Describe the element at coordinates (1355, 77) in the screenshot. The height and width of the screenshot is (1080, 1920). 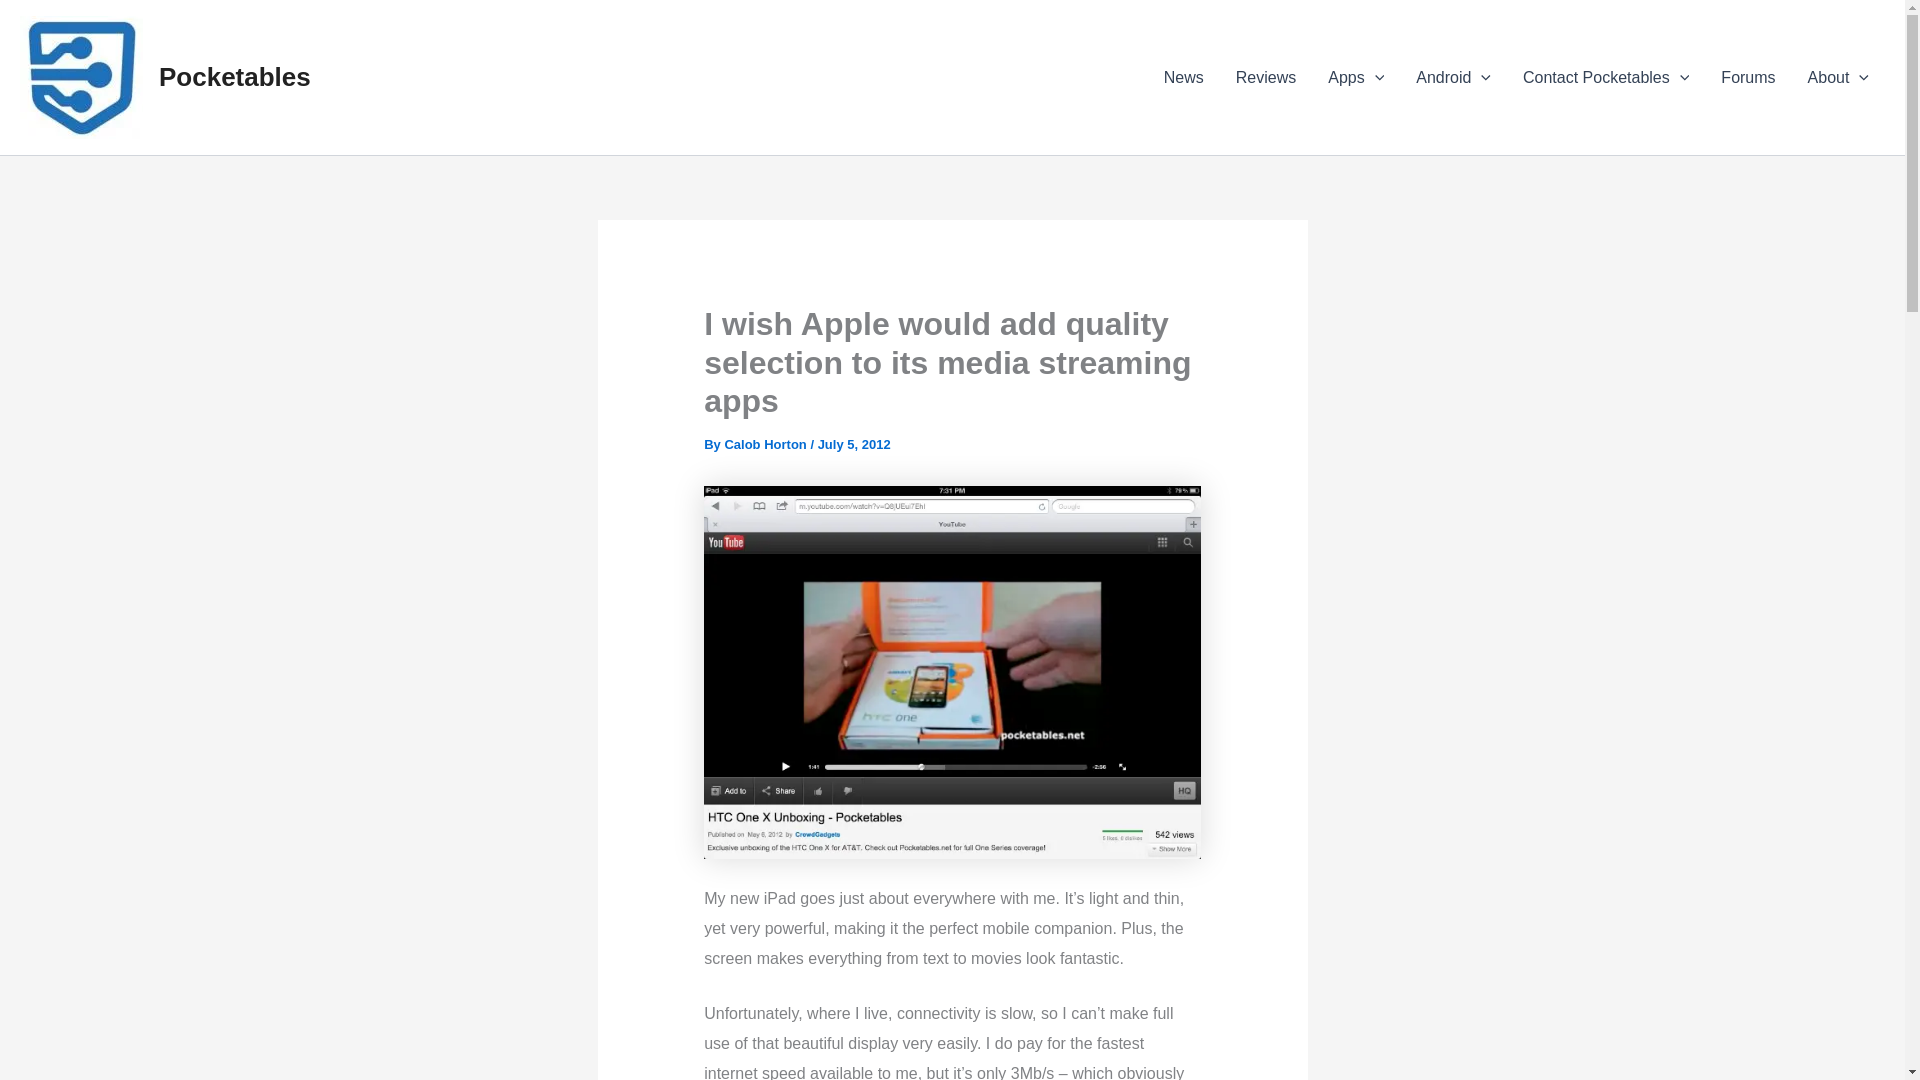
I see `Apps` at that location.